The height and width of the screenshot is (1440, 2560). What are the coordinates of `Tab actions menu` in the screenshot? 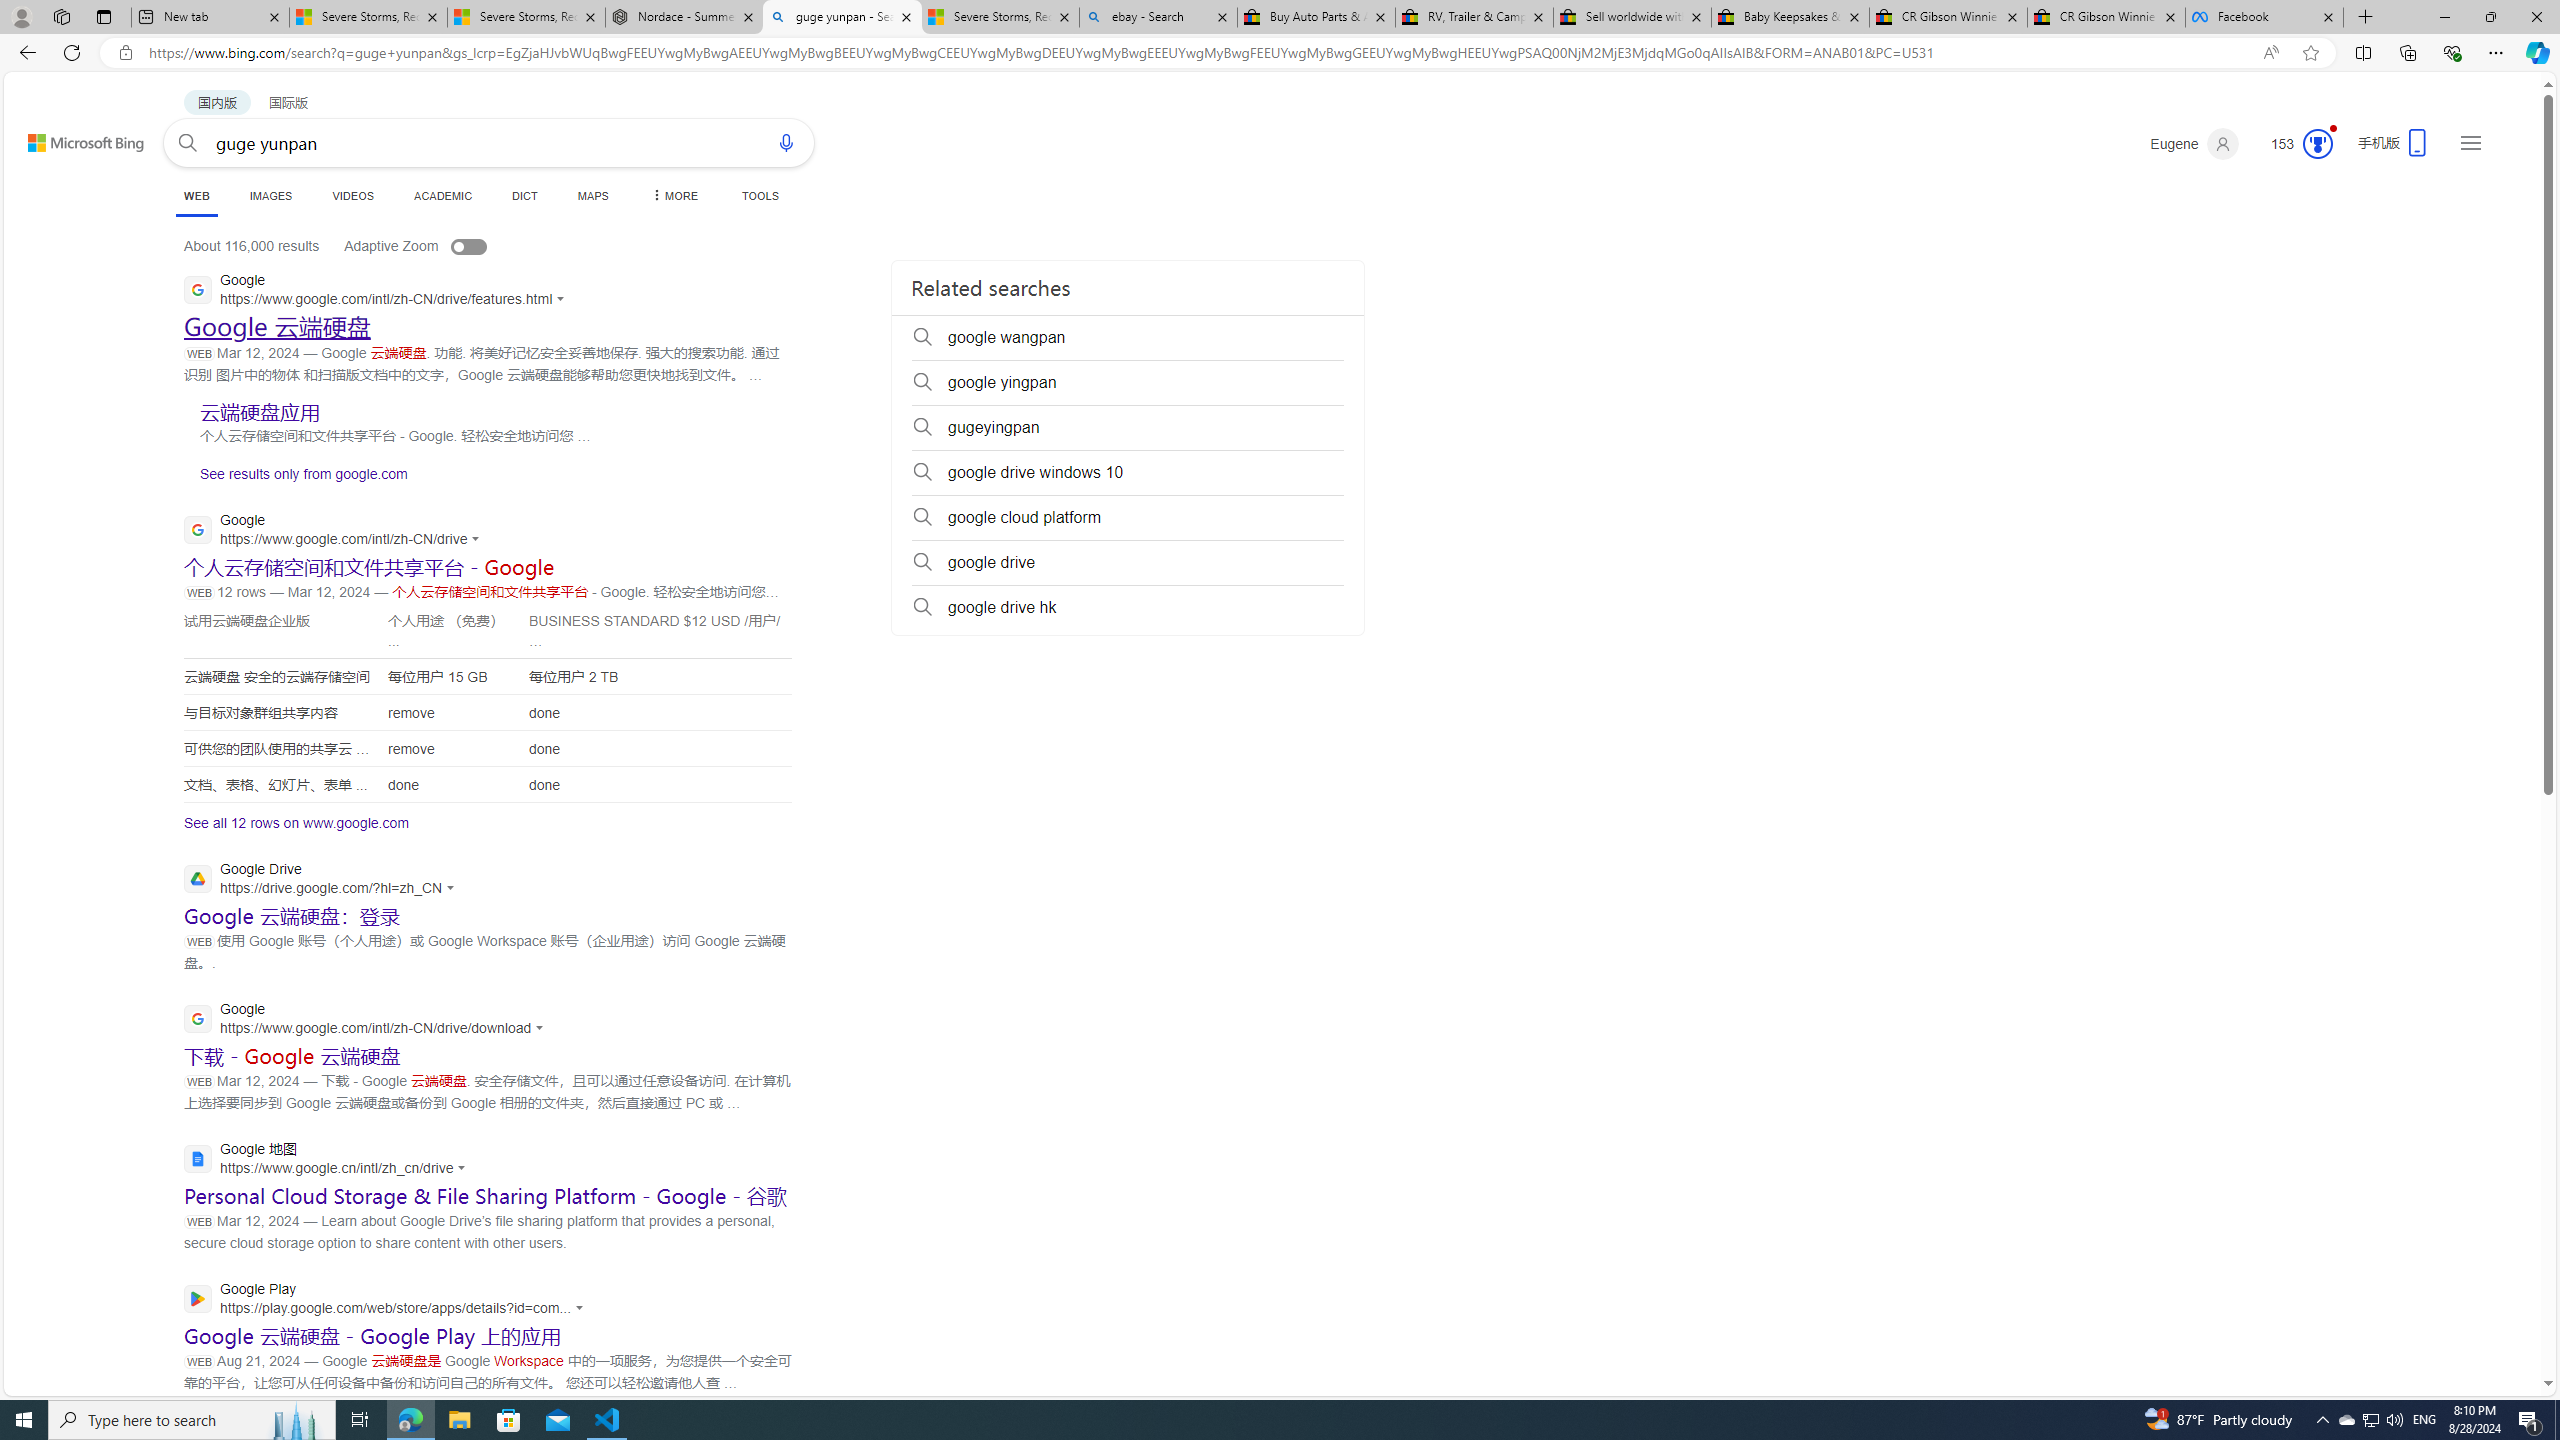 It's located at (104, 16).